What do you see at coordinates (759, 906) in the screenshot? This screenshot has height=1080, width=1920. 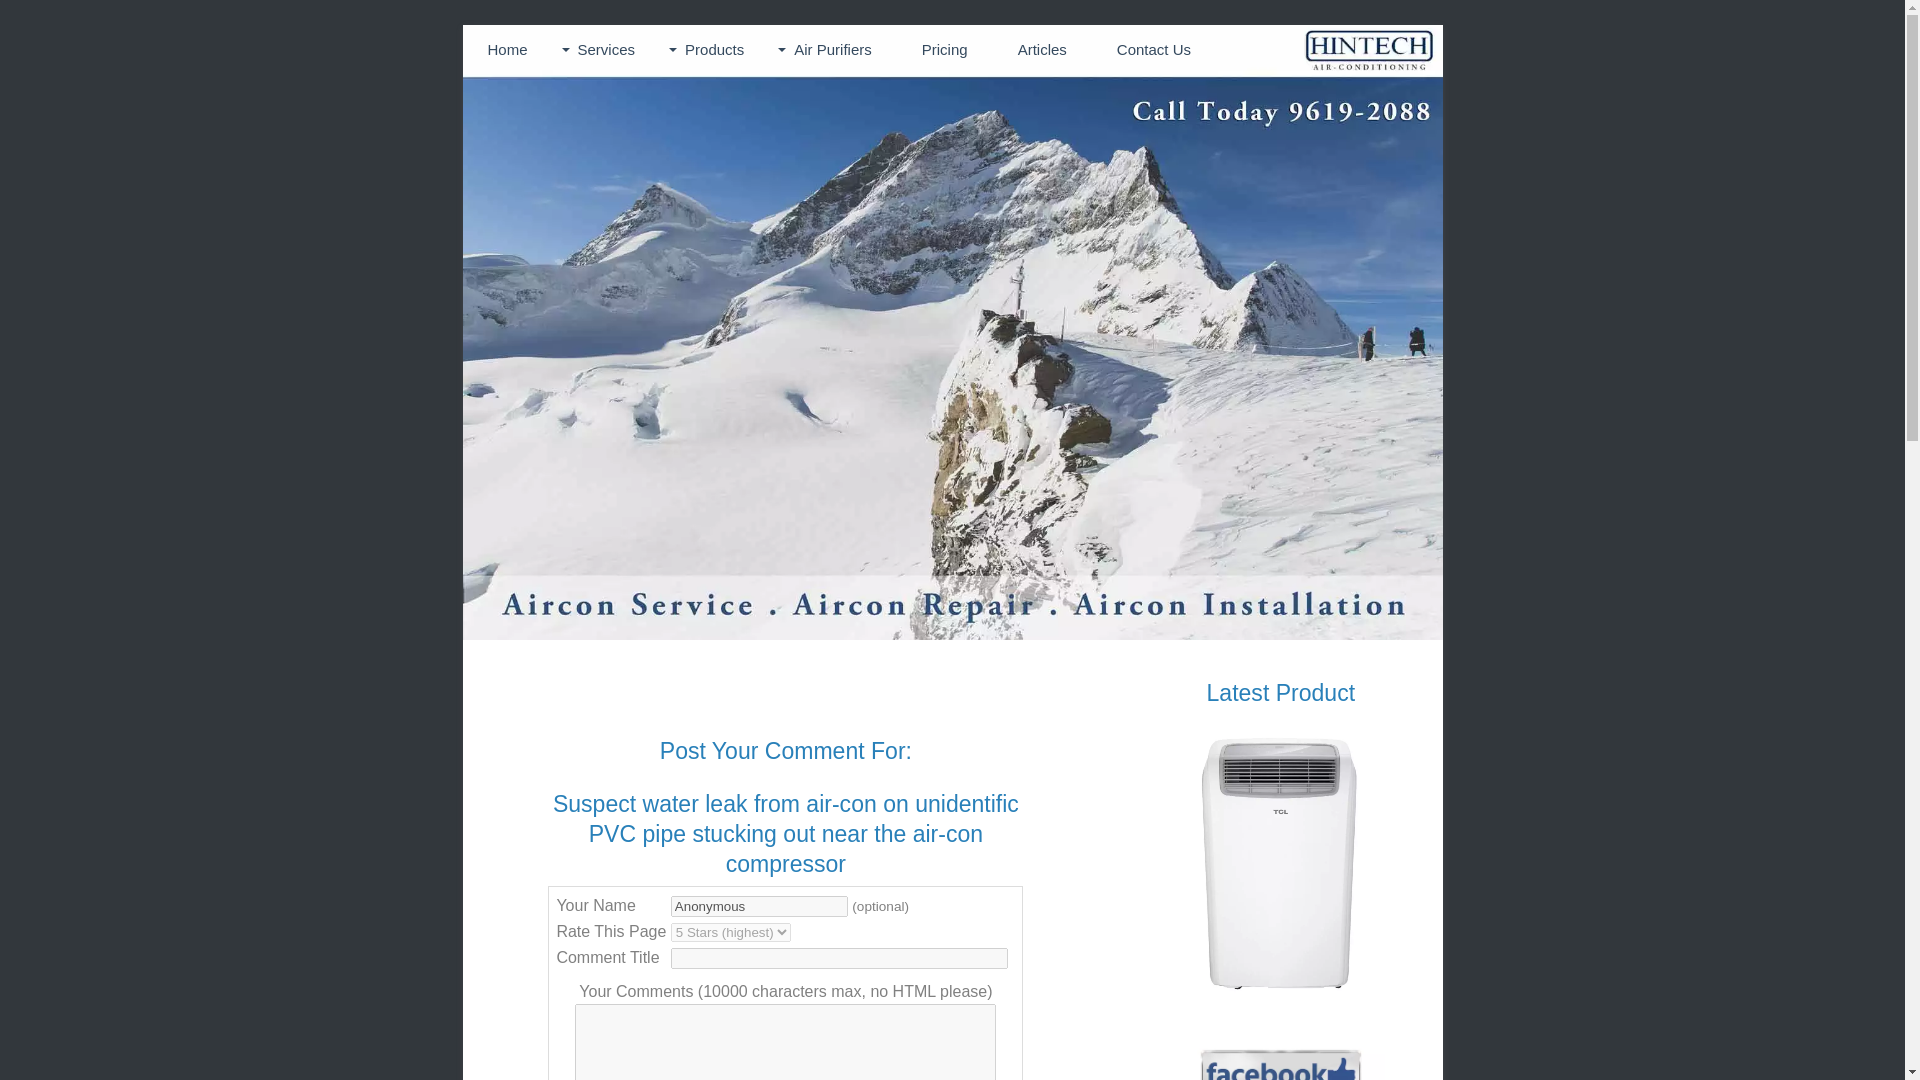 I see `Anonymous` at bounding box center [759, 906].